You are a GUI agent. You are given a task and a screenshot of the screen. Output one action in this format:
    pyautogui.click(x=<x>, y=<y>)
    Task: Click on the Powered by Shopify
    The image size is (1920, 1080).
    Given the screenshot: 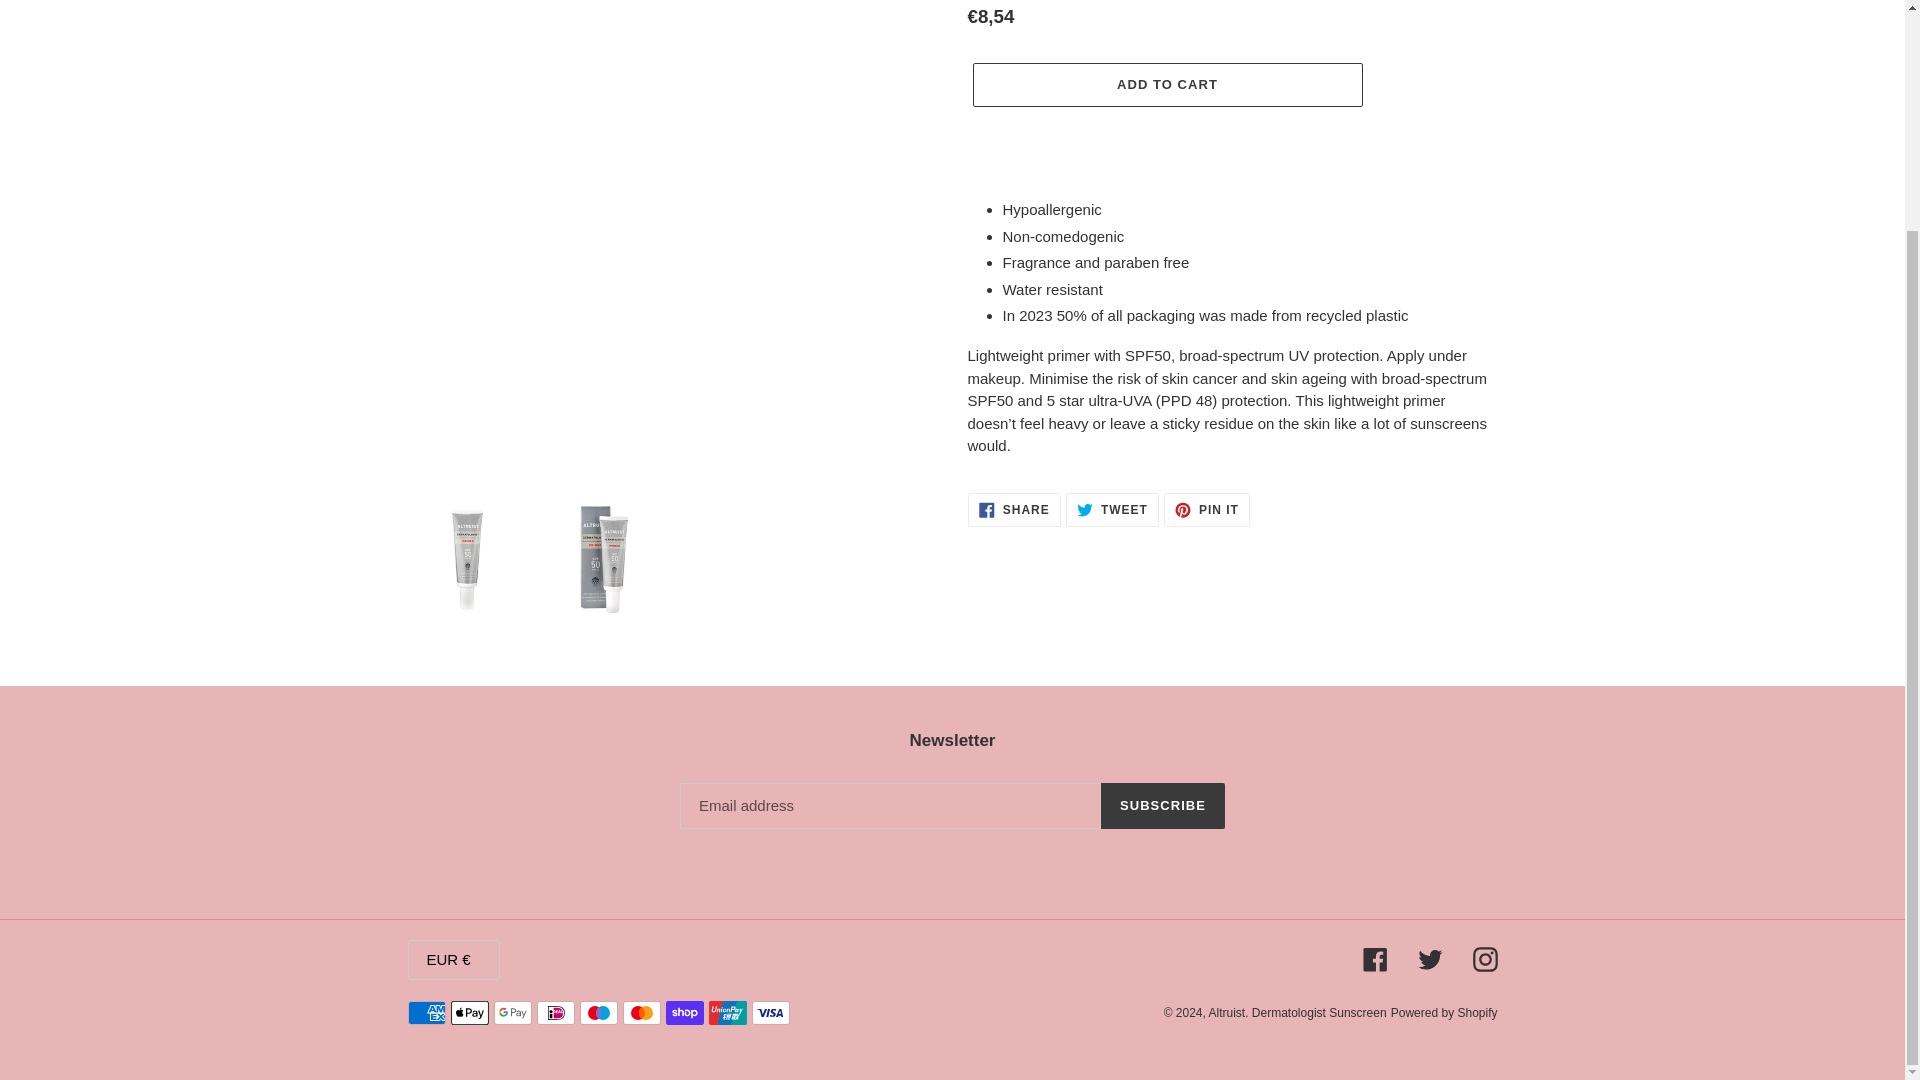 What is the action you would take?
    pyautogui.click(x=1162, y=806)
    